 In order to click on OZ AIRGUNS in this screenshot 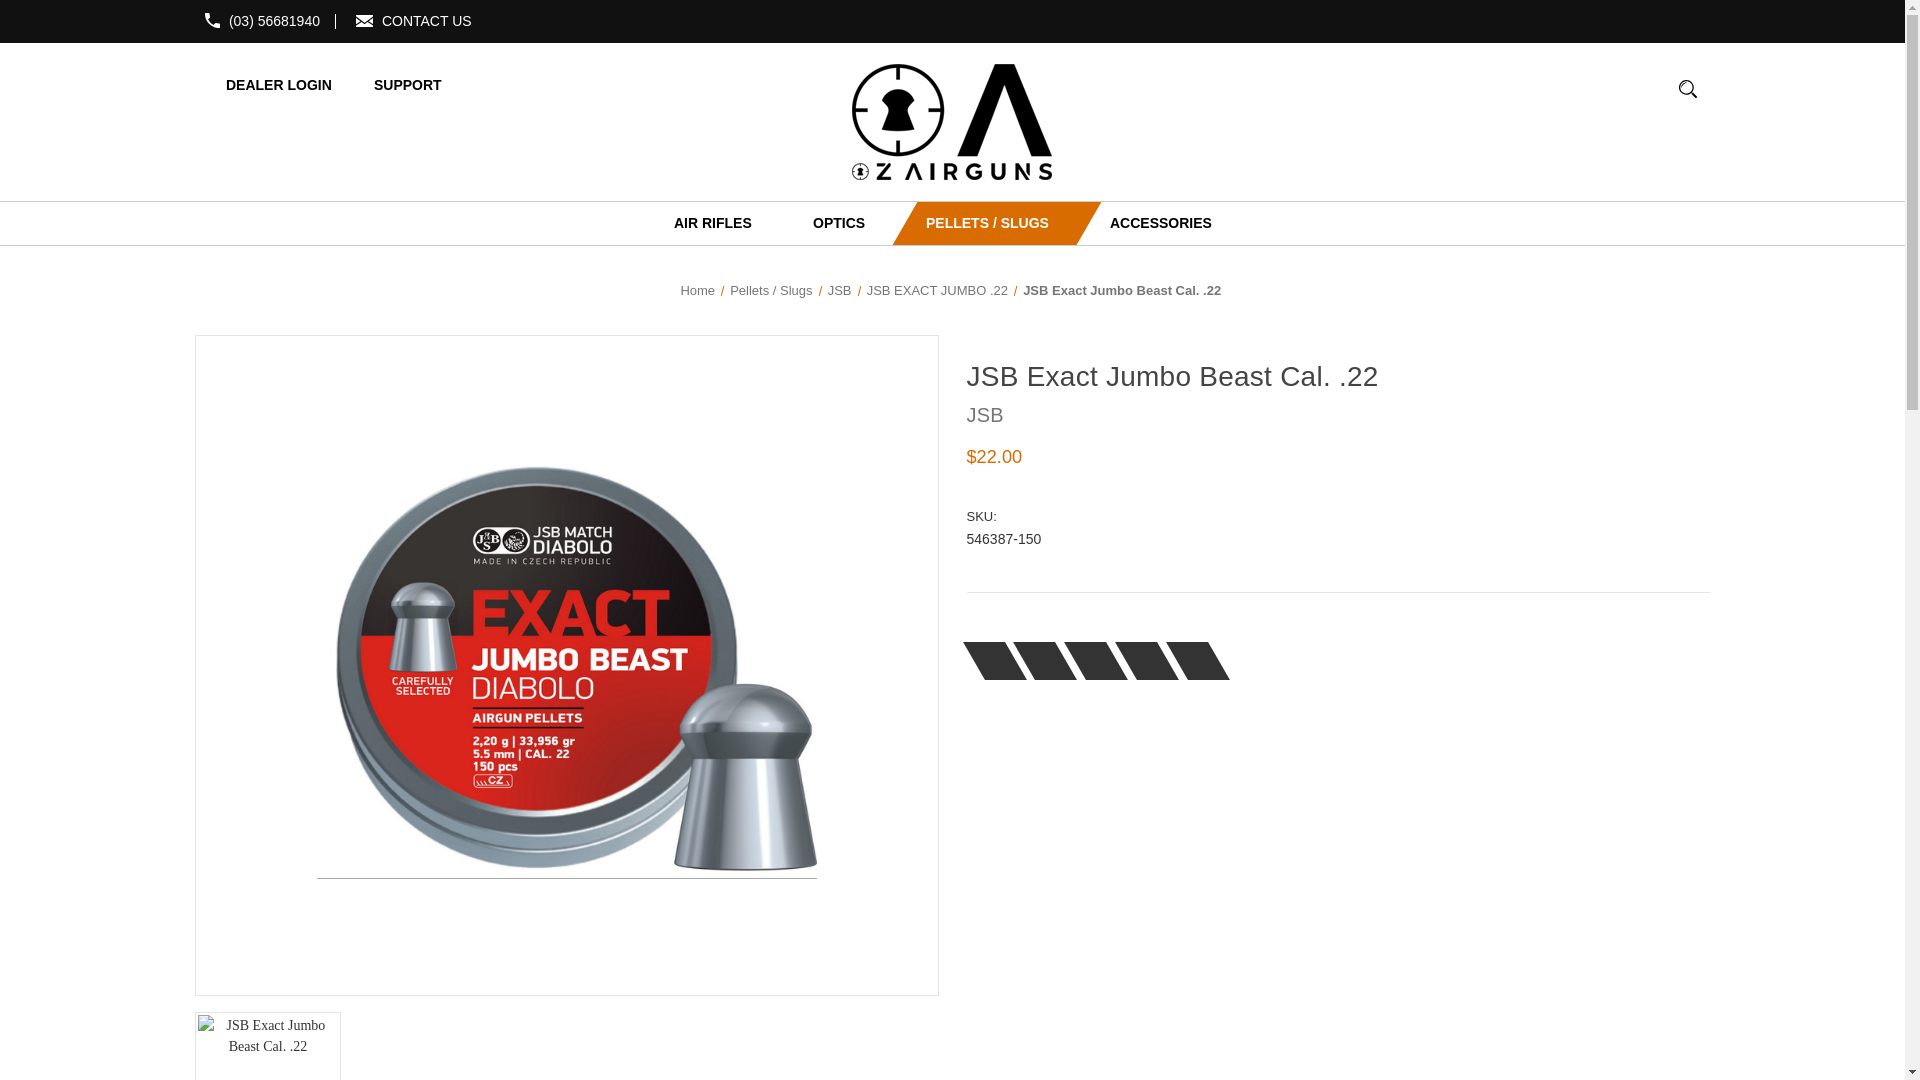, I will do `click(952, 122)`.